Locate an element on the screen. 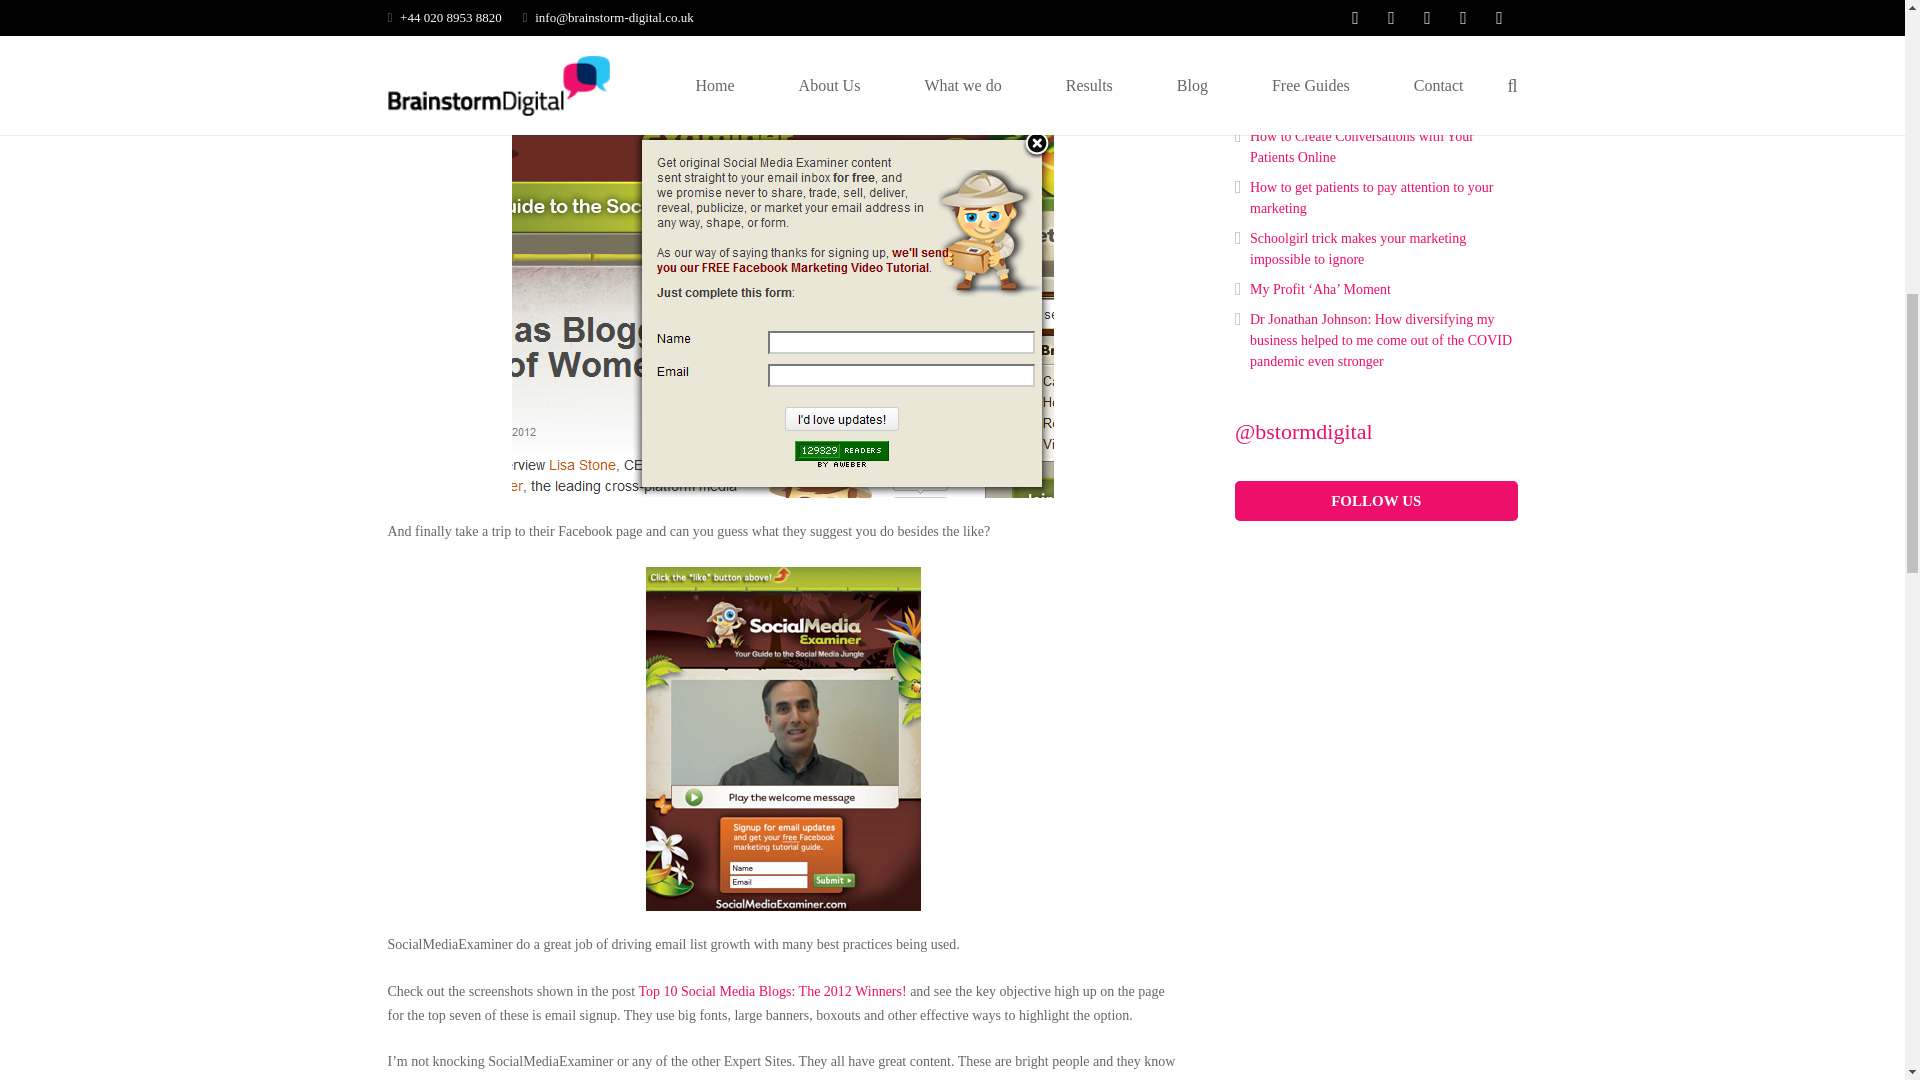 This screenshot has width=1920, height=1080. Social Media Examiner is located at coordinates (783, 3).